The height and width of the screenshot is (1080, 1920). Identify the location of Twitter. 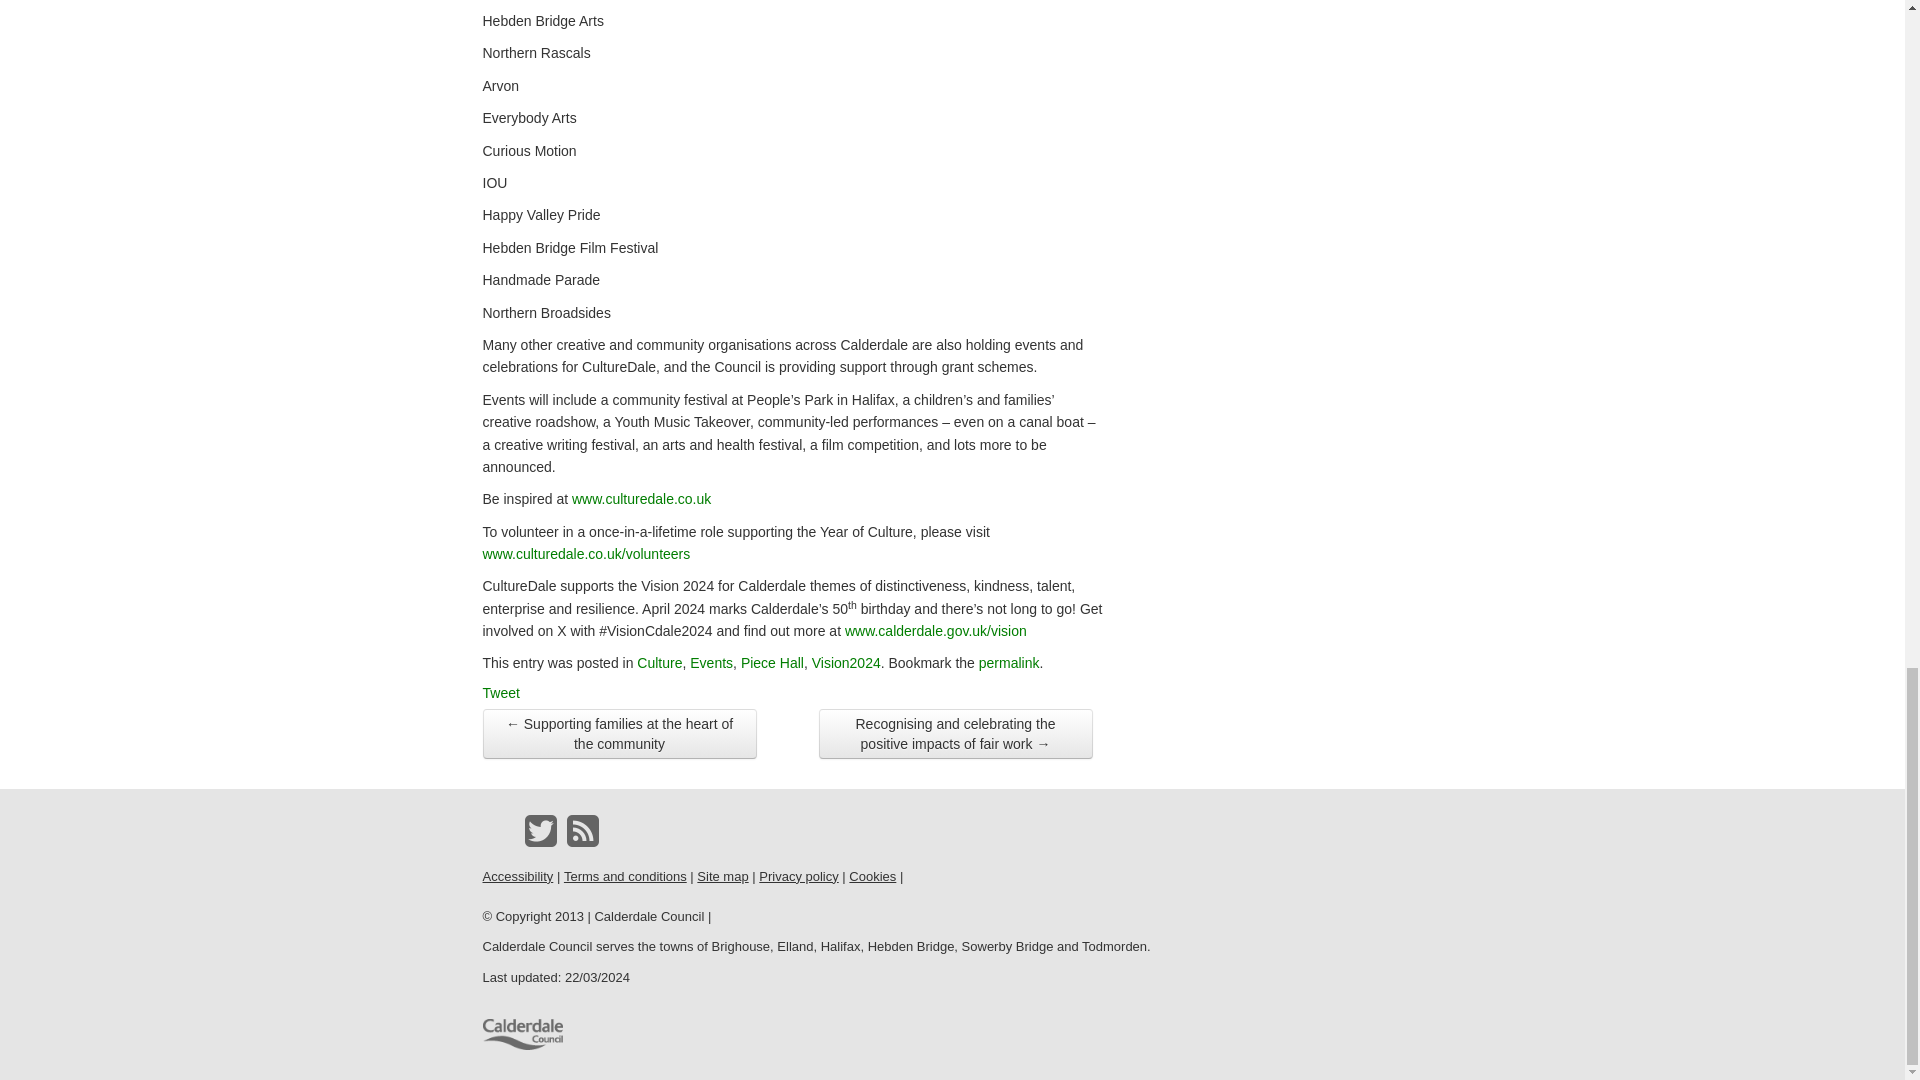
(540, 830).